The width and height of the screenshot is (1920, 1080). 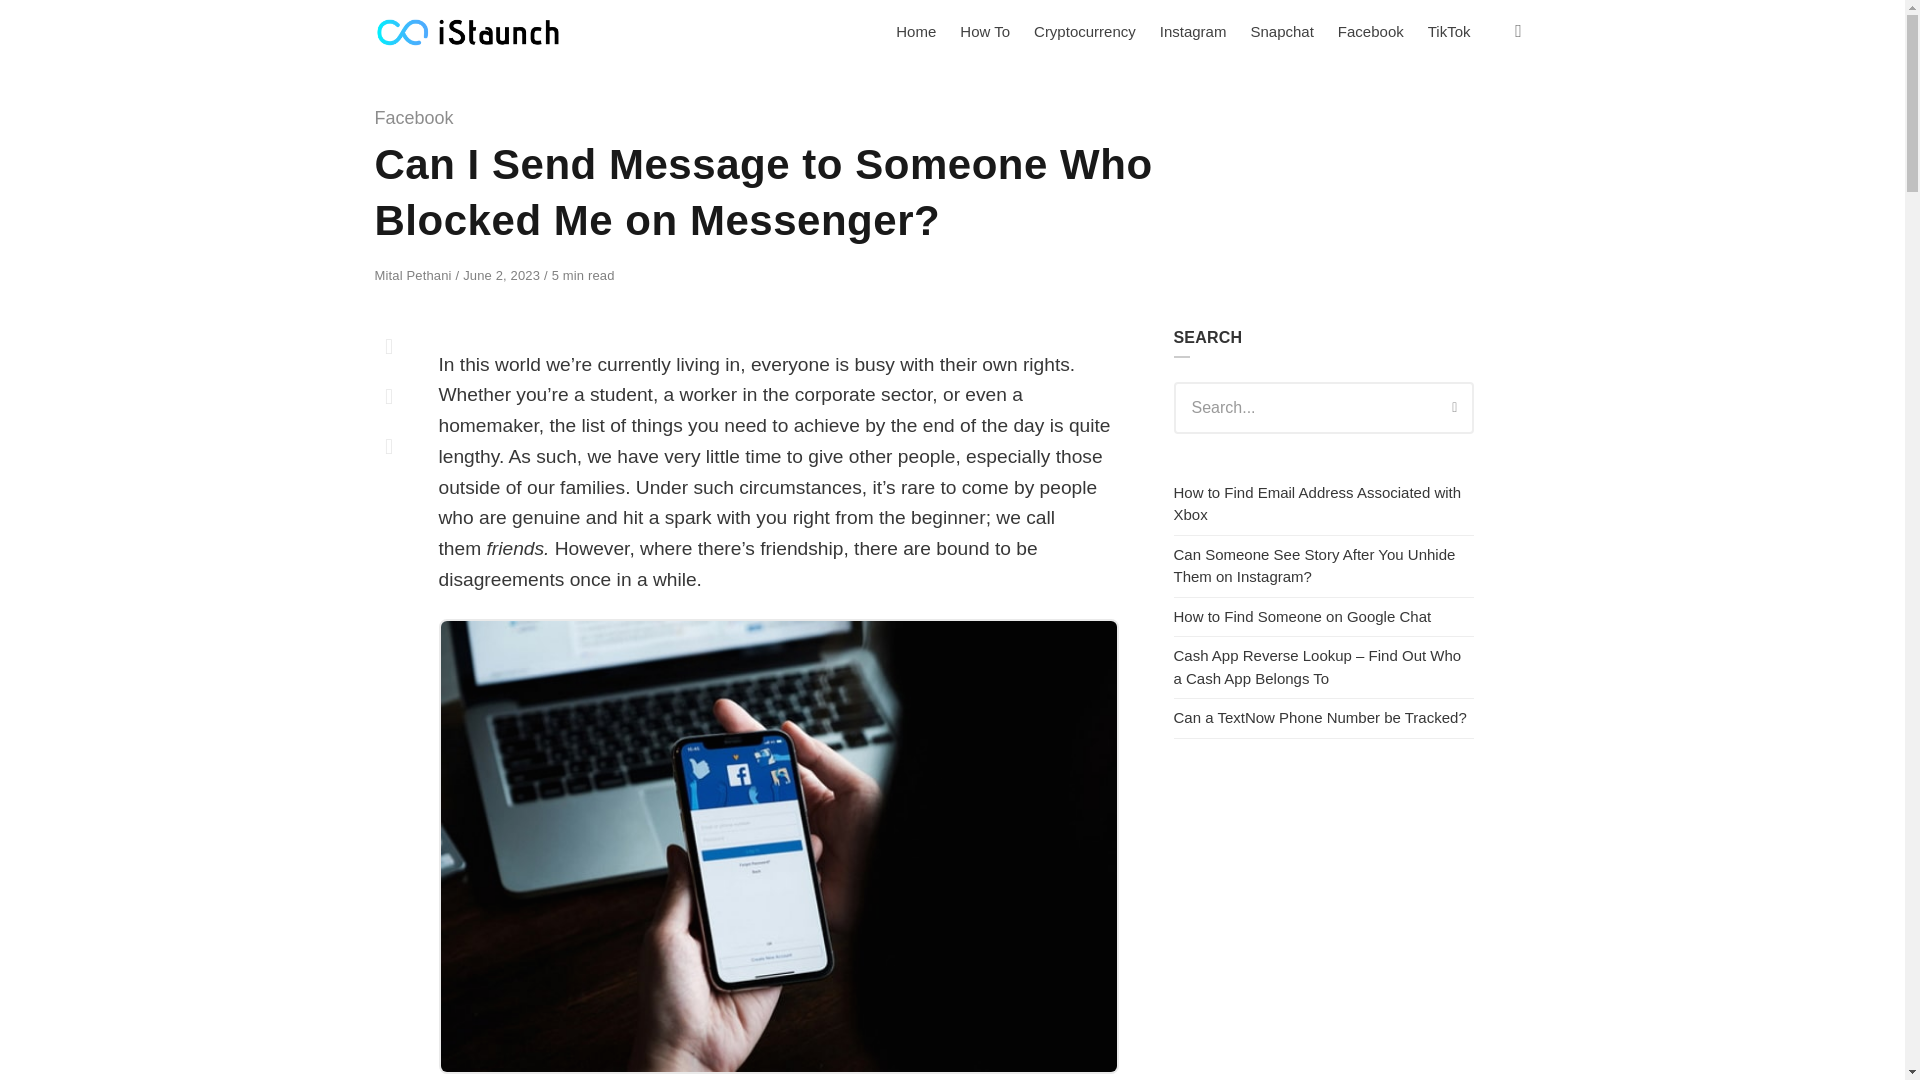 What do you see at coordinates (916, 32) in the screenshot?
I see `Home` at bounding box center [916, 32].